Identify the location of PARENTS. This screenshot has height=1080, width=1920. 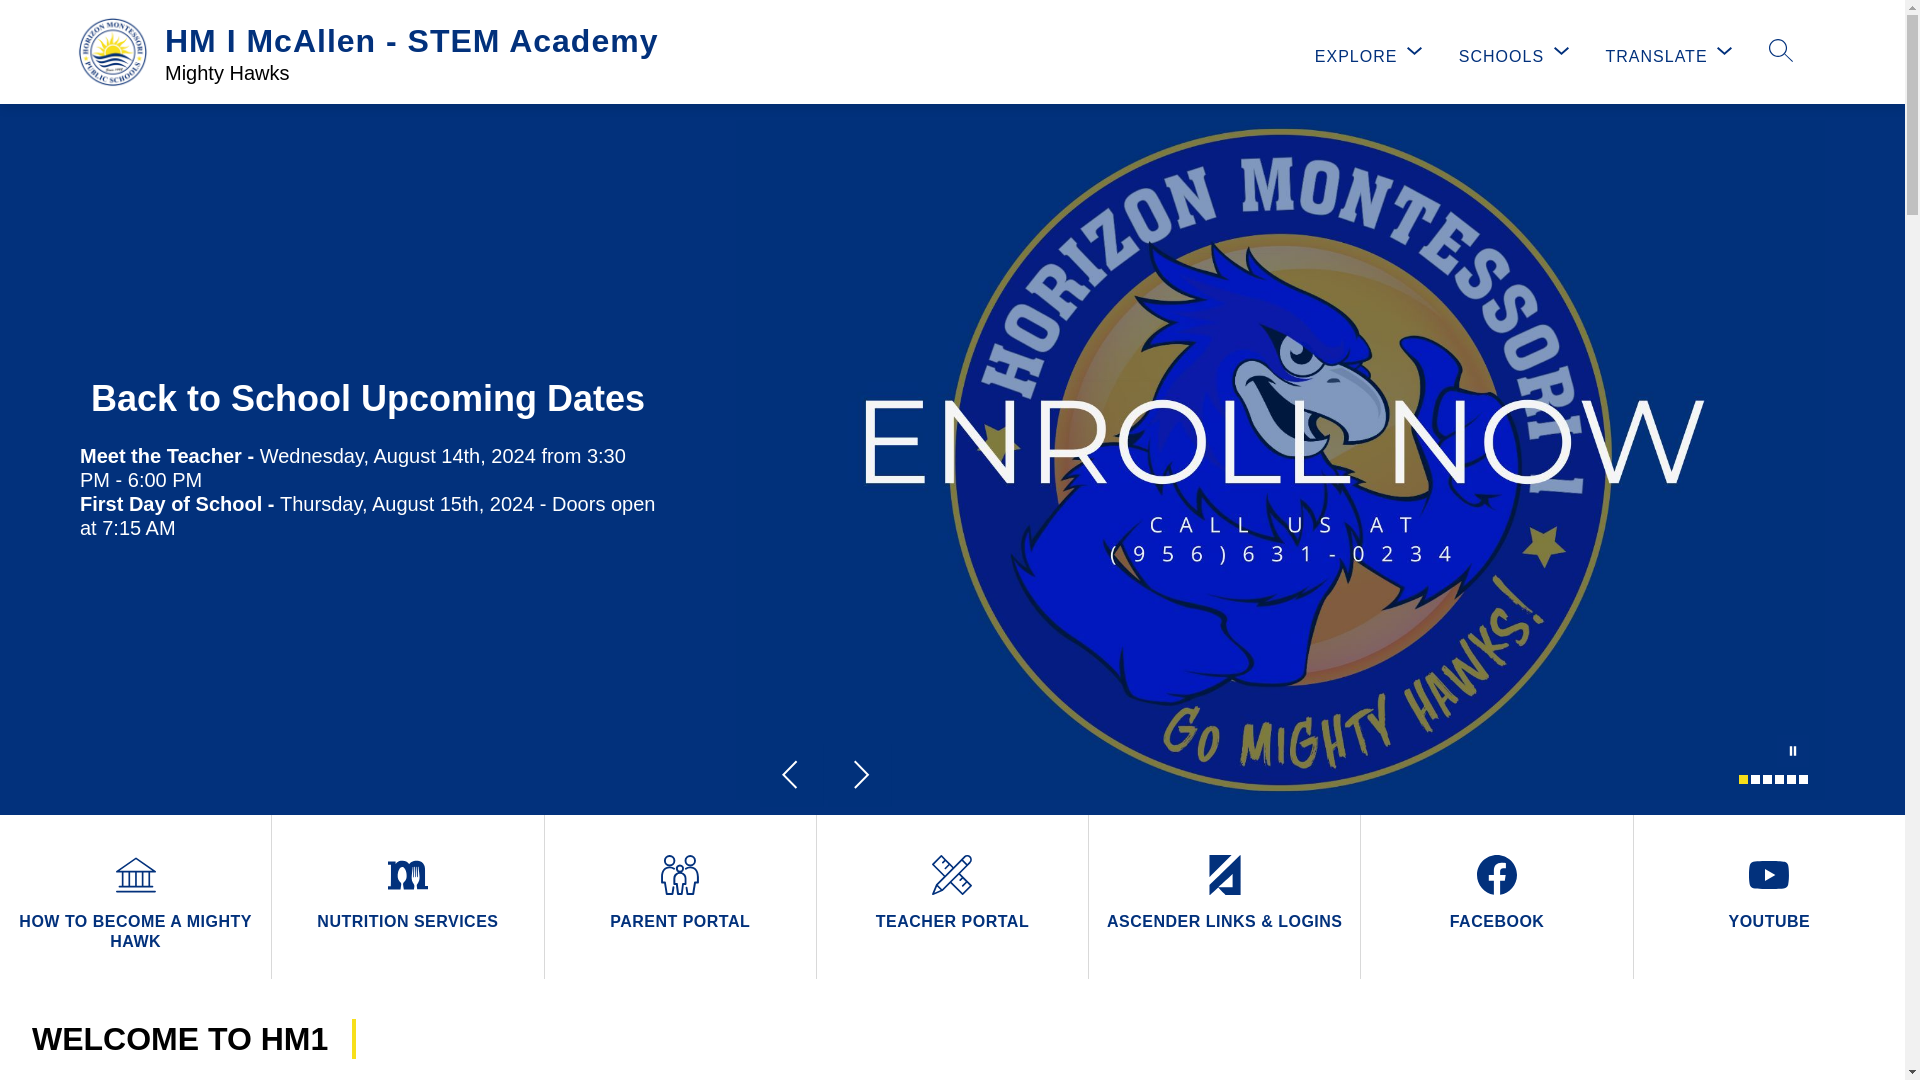
(1156, 51).